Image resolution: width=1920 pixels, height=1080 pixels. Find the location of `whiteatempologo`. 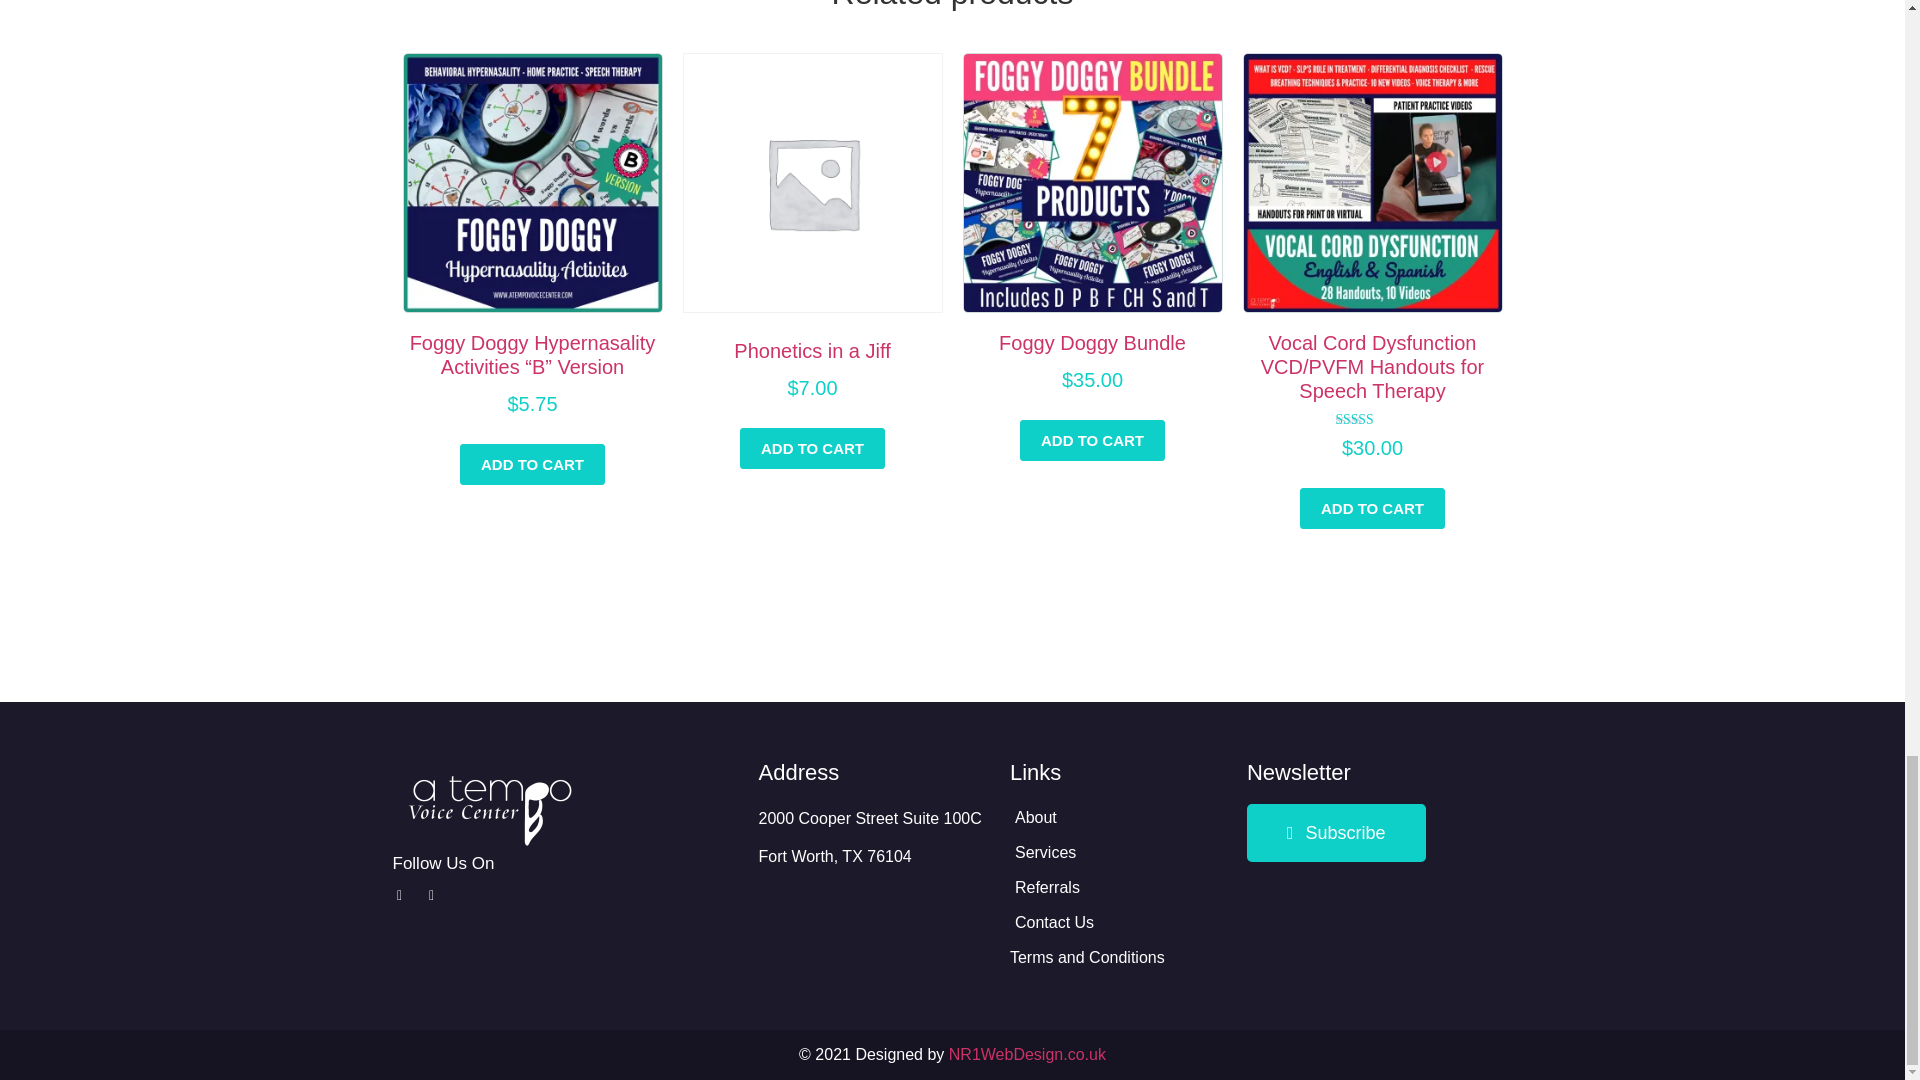

whiteatempologo is located at coordinates (491, 808).